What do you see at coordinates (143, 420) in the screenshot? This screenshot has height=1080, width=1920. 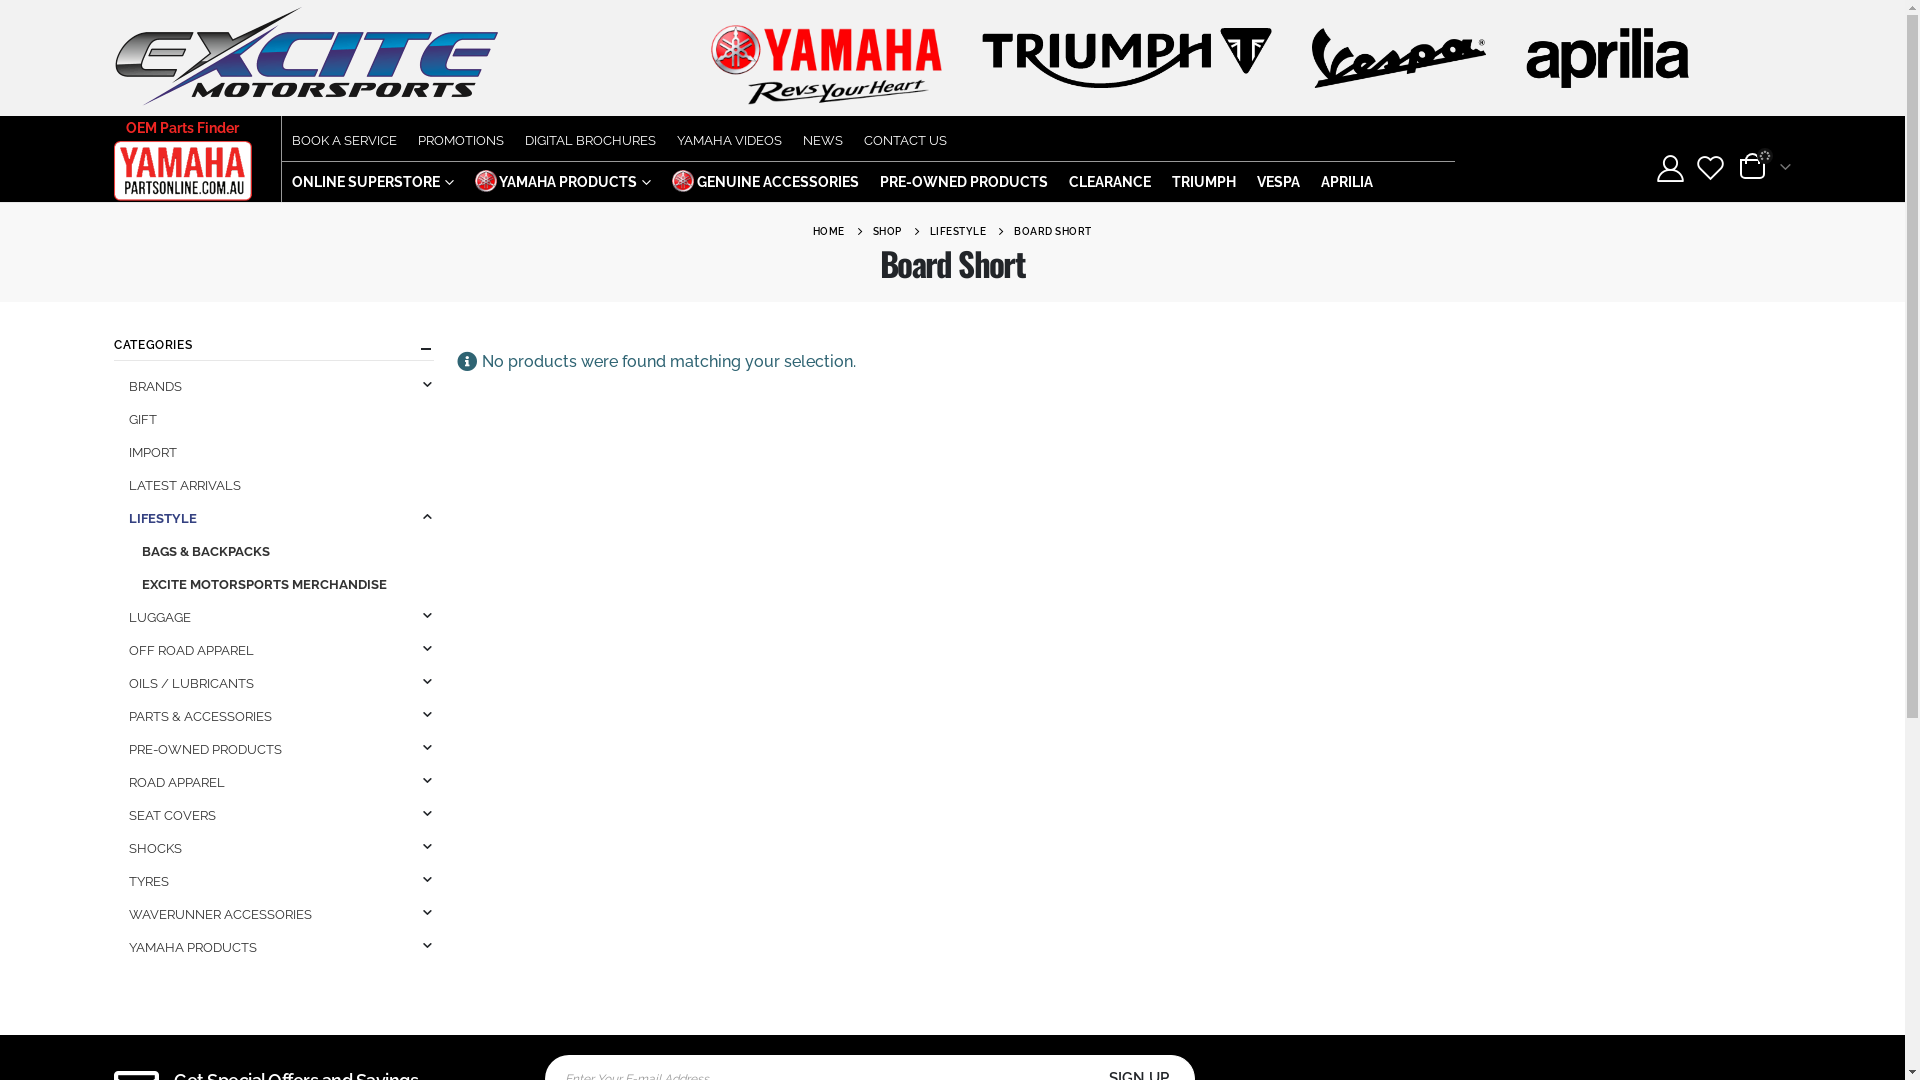 I see `GIFT` at bounding box center [143, 420].